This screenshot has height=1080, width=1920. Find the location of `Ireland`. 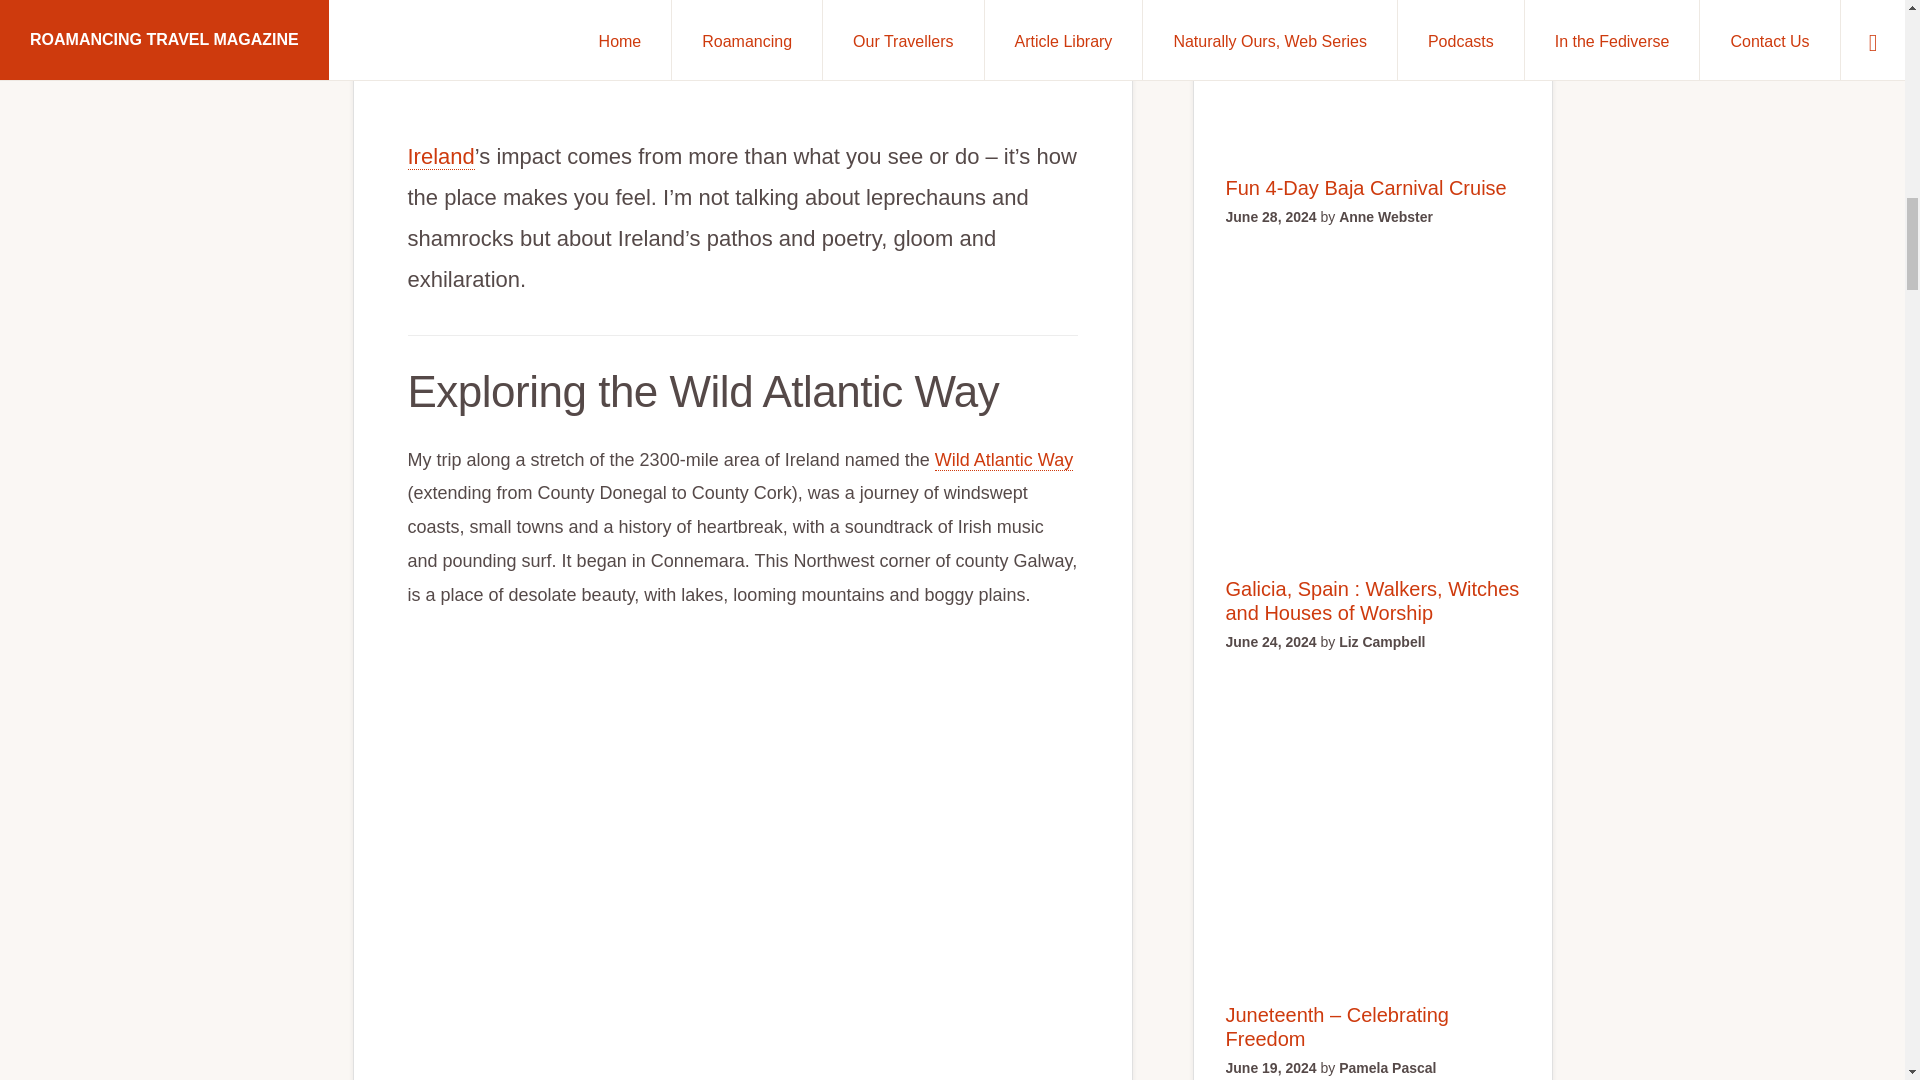

Ireland is located at coordinates (440, 156).